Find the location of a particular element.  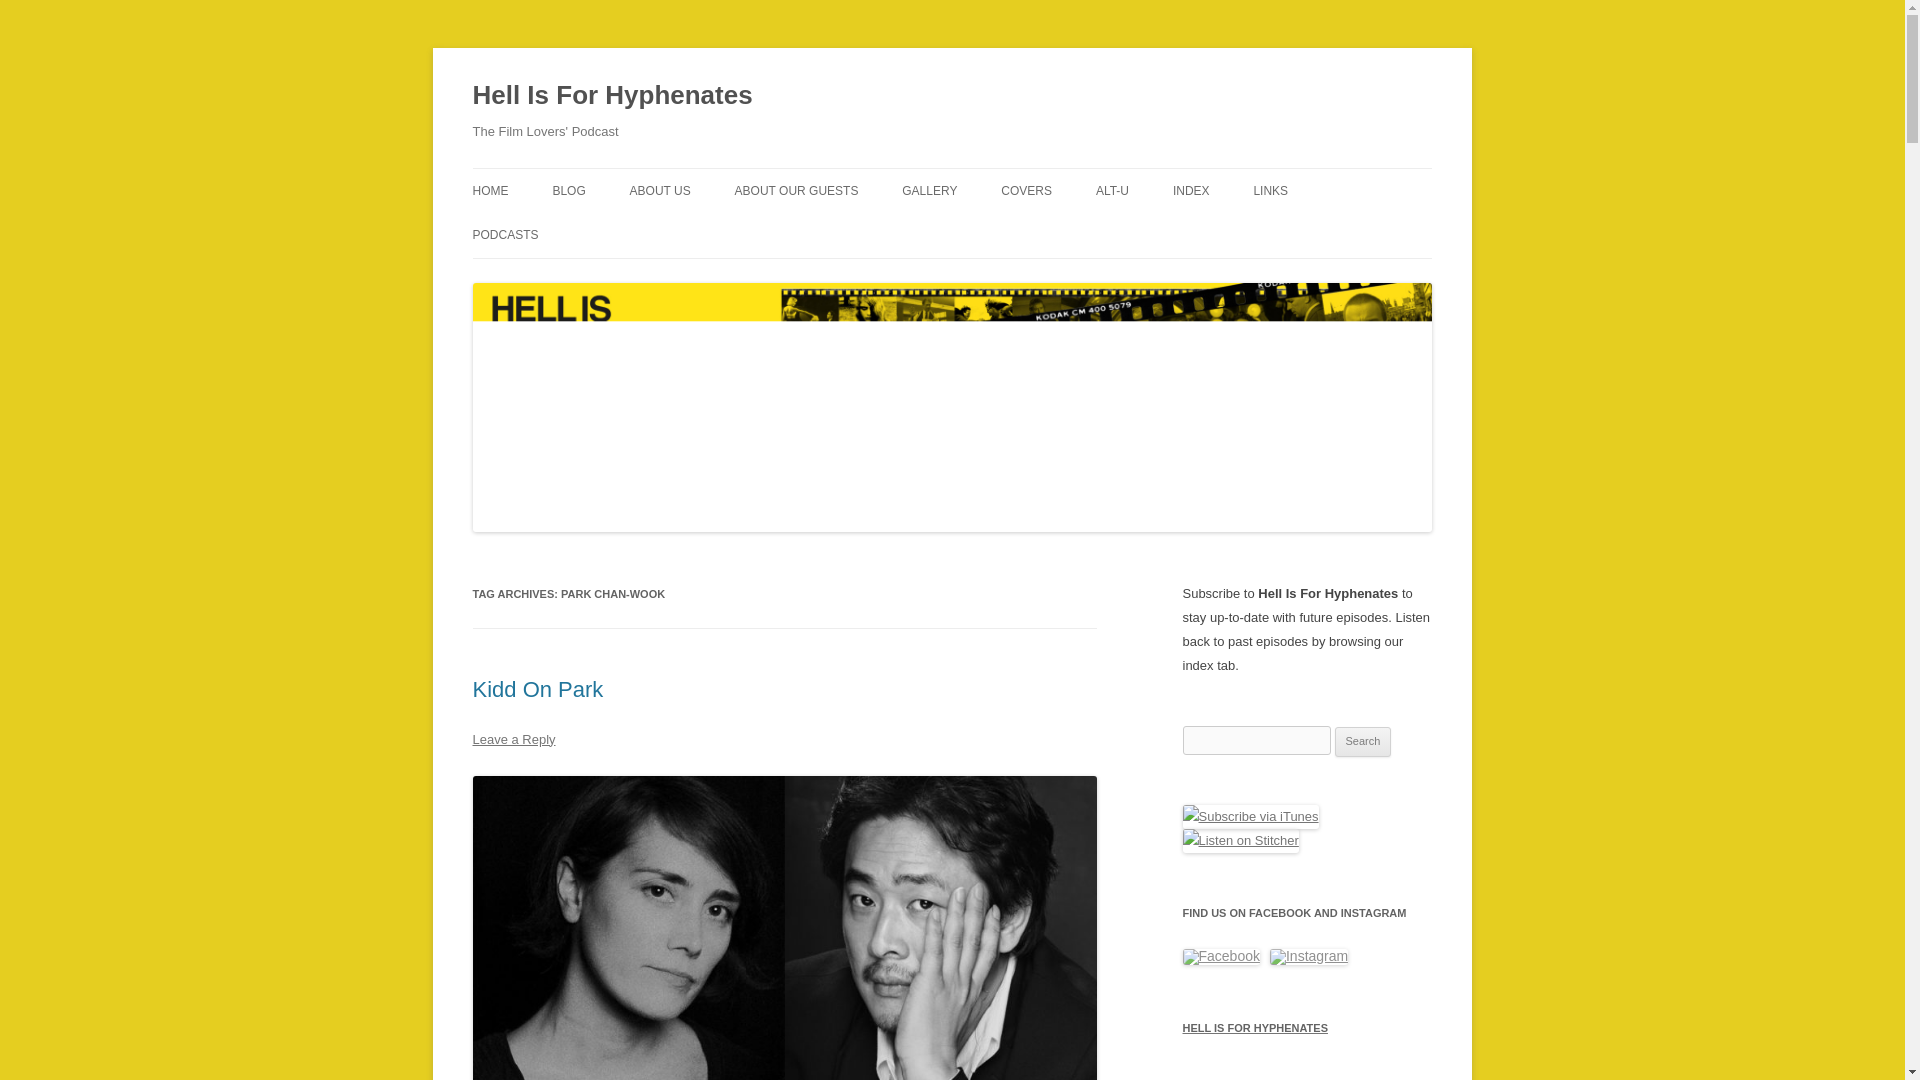

Hell Is For Hyphenates is located at coordinates (612, 96).